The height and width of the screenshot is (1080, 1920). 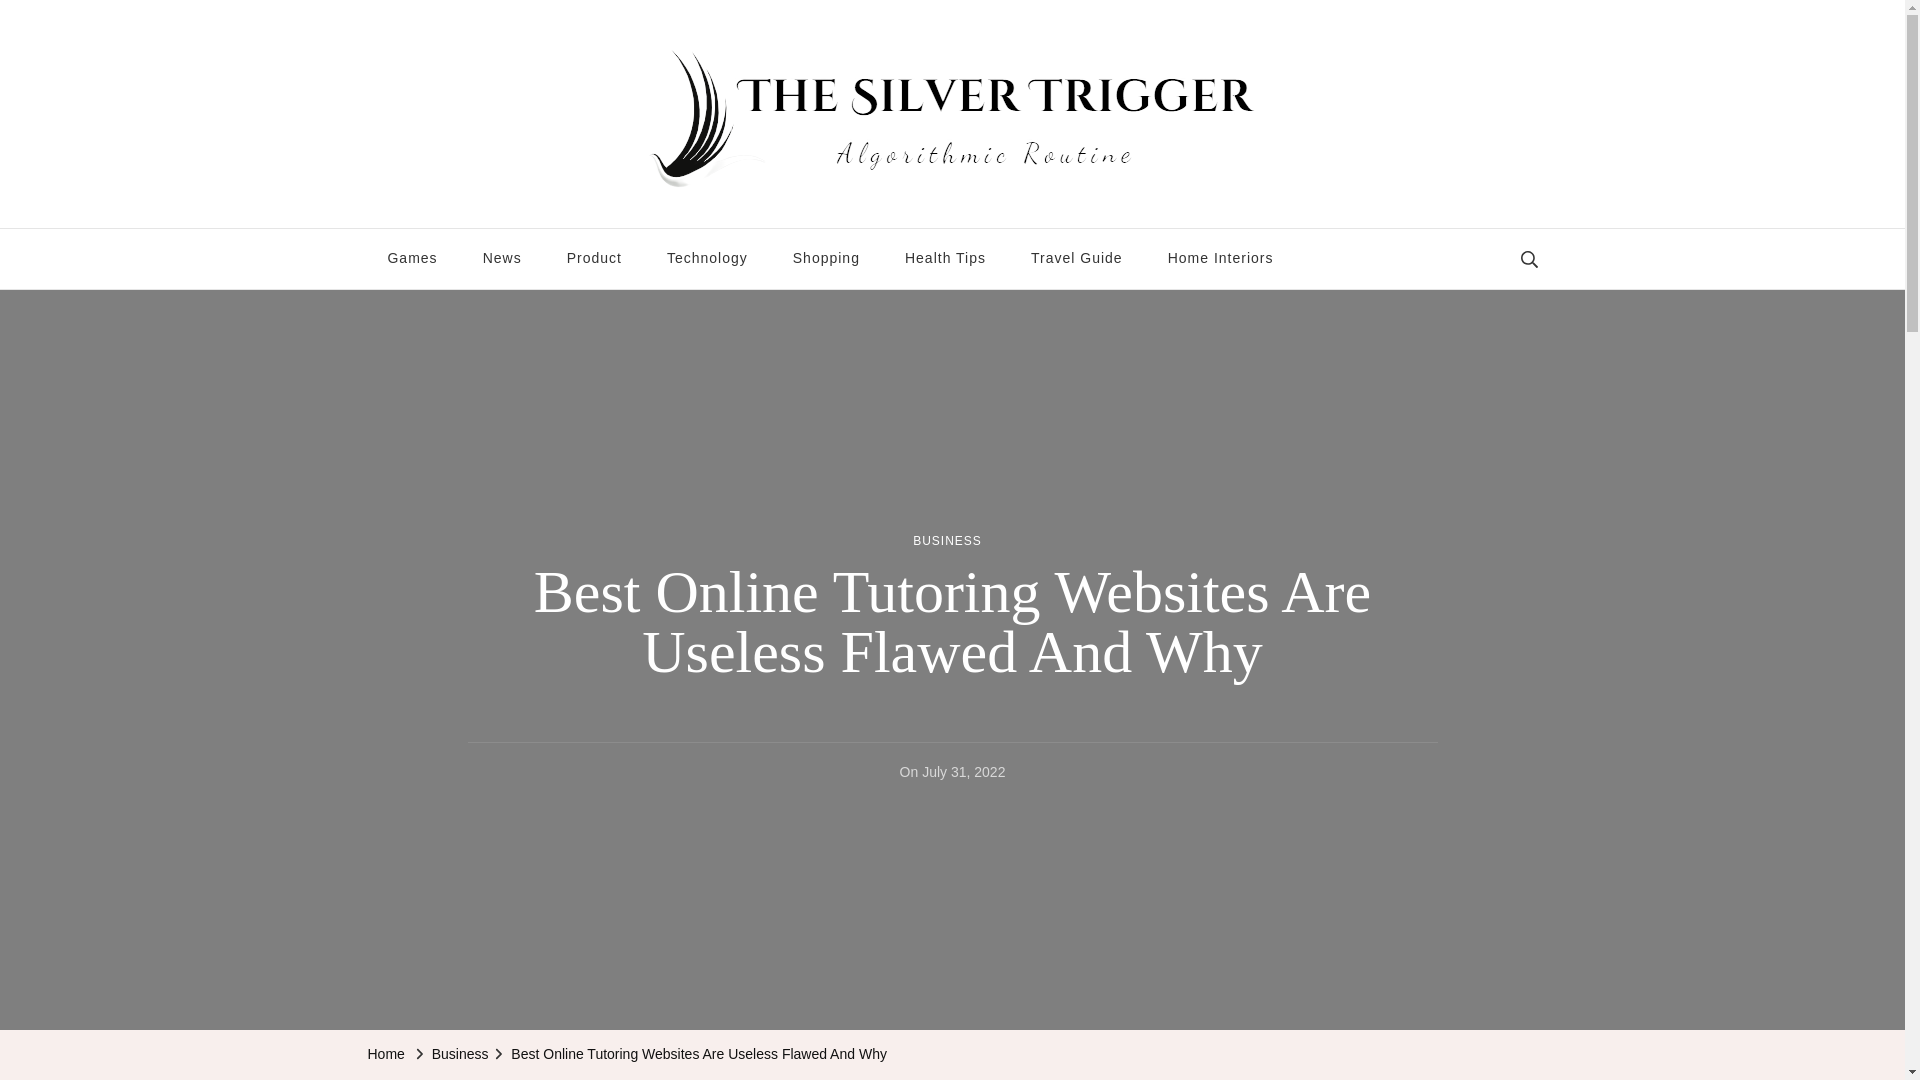 I want to click on BUSINESS, so click(x=947, y=542).